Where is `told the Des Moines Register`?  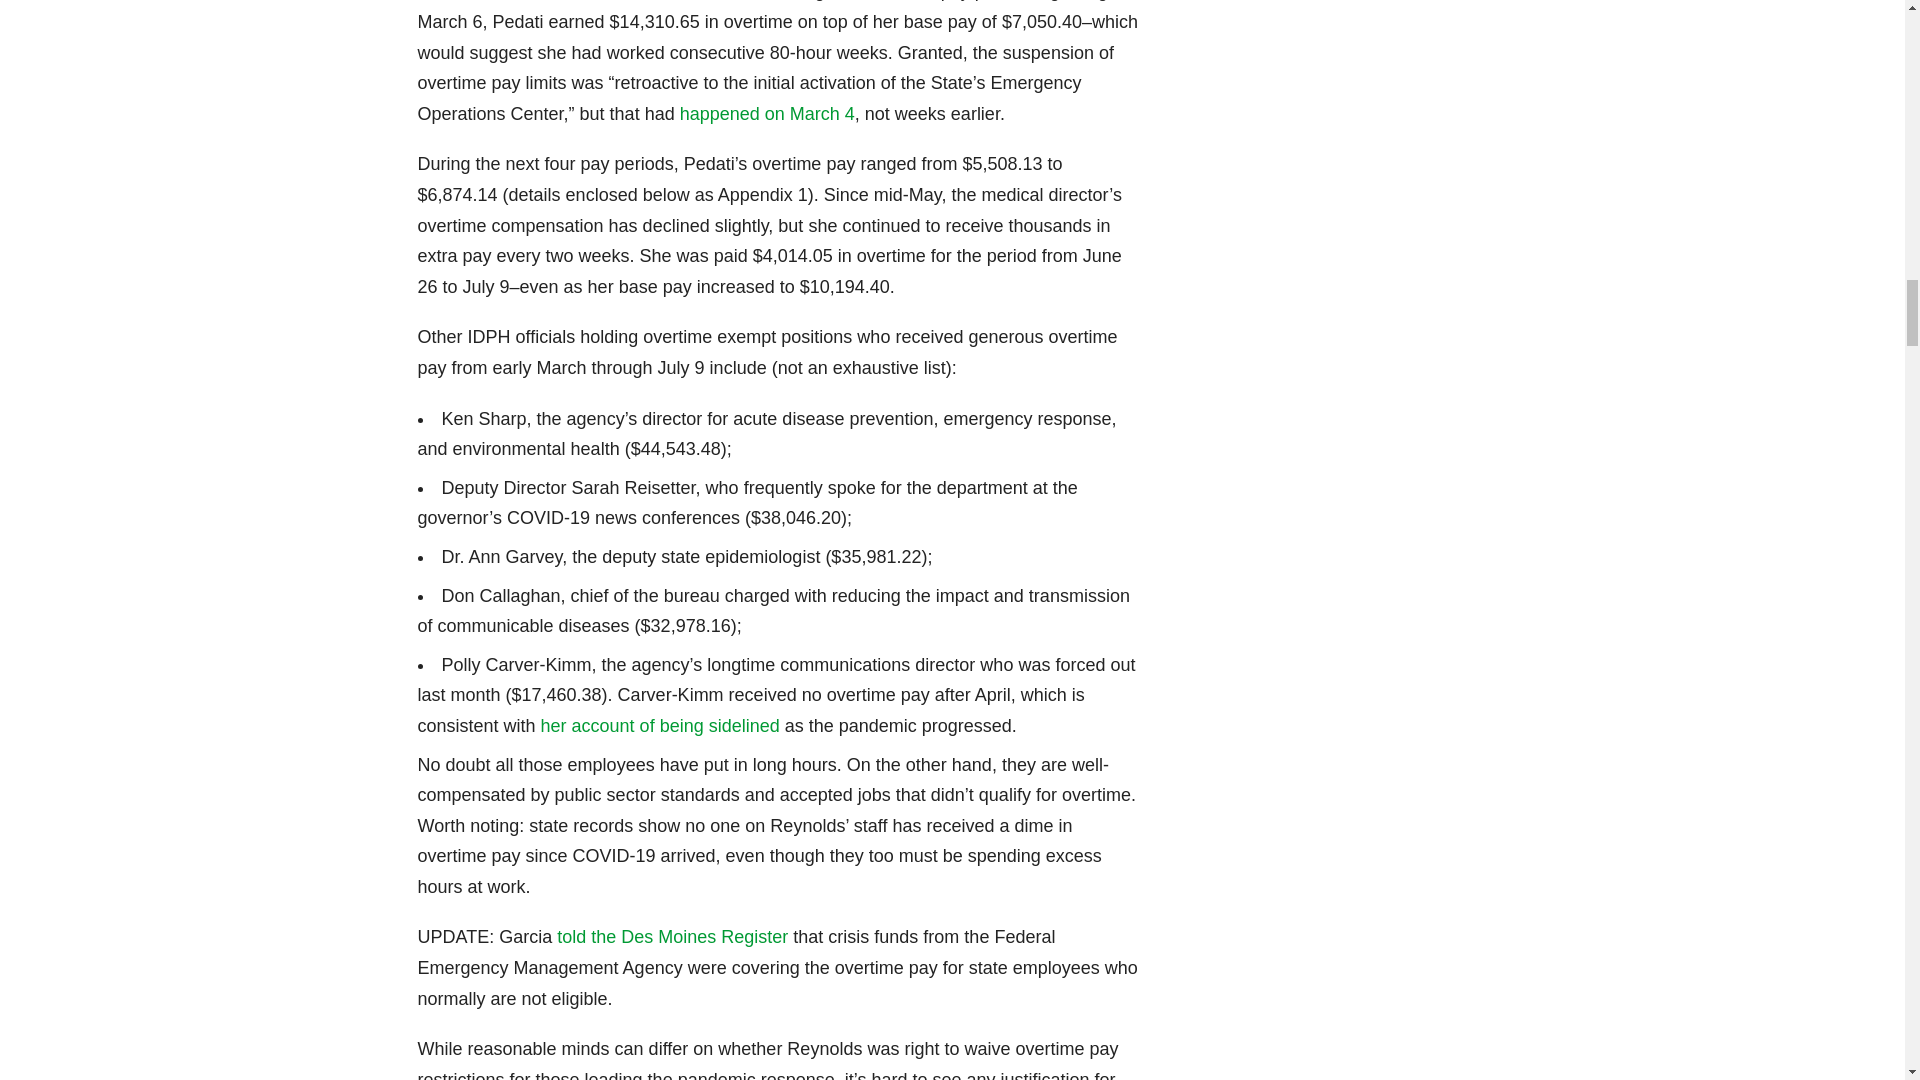
told the Des Moines Register is located at coordinates (672, 936).